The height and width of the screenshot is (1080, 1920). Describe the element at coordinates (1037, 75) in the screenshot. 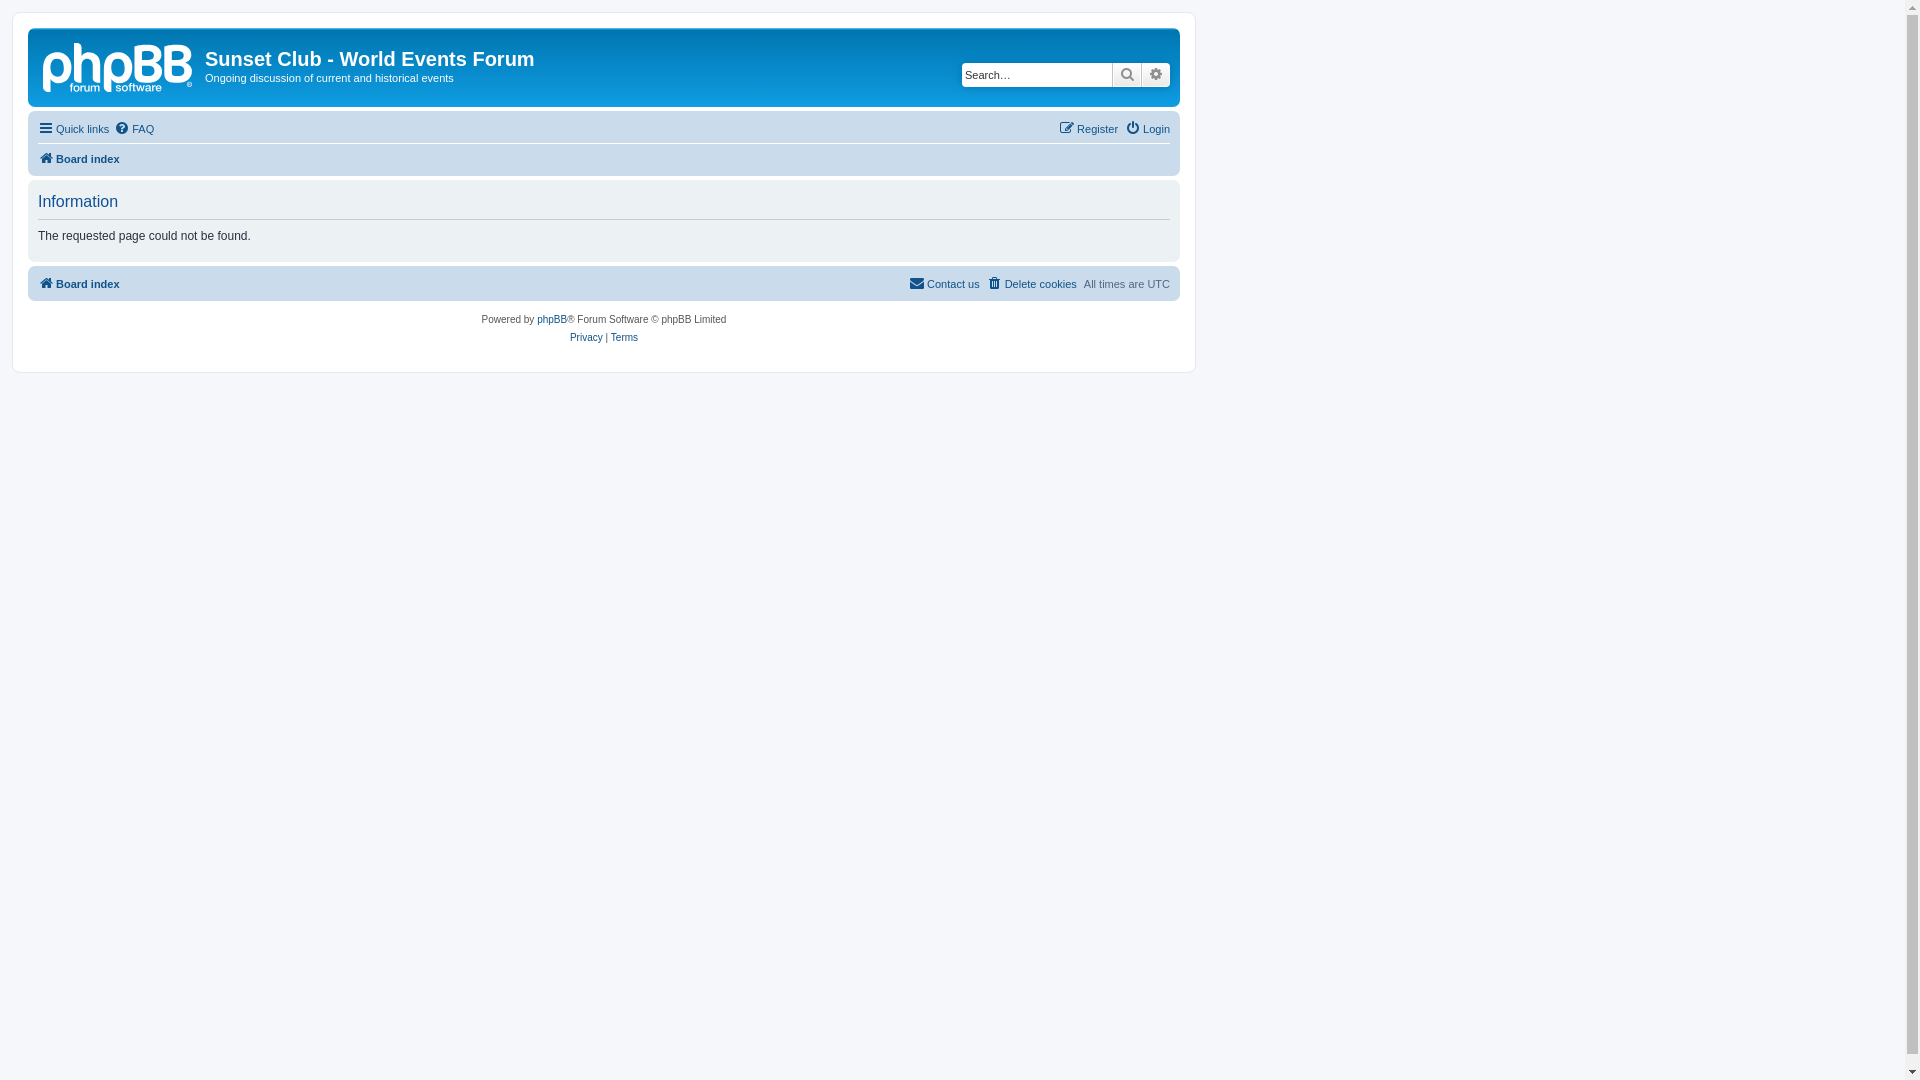

I see `Search for keywords` at that location.